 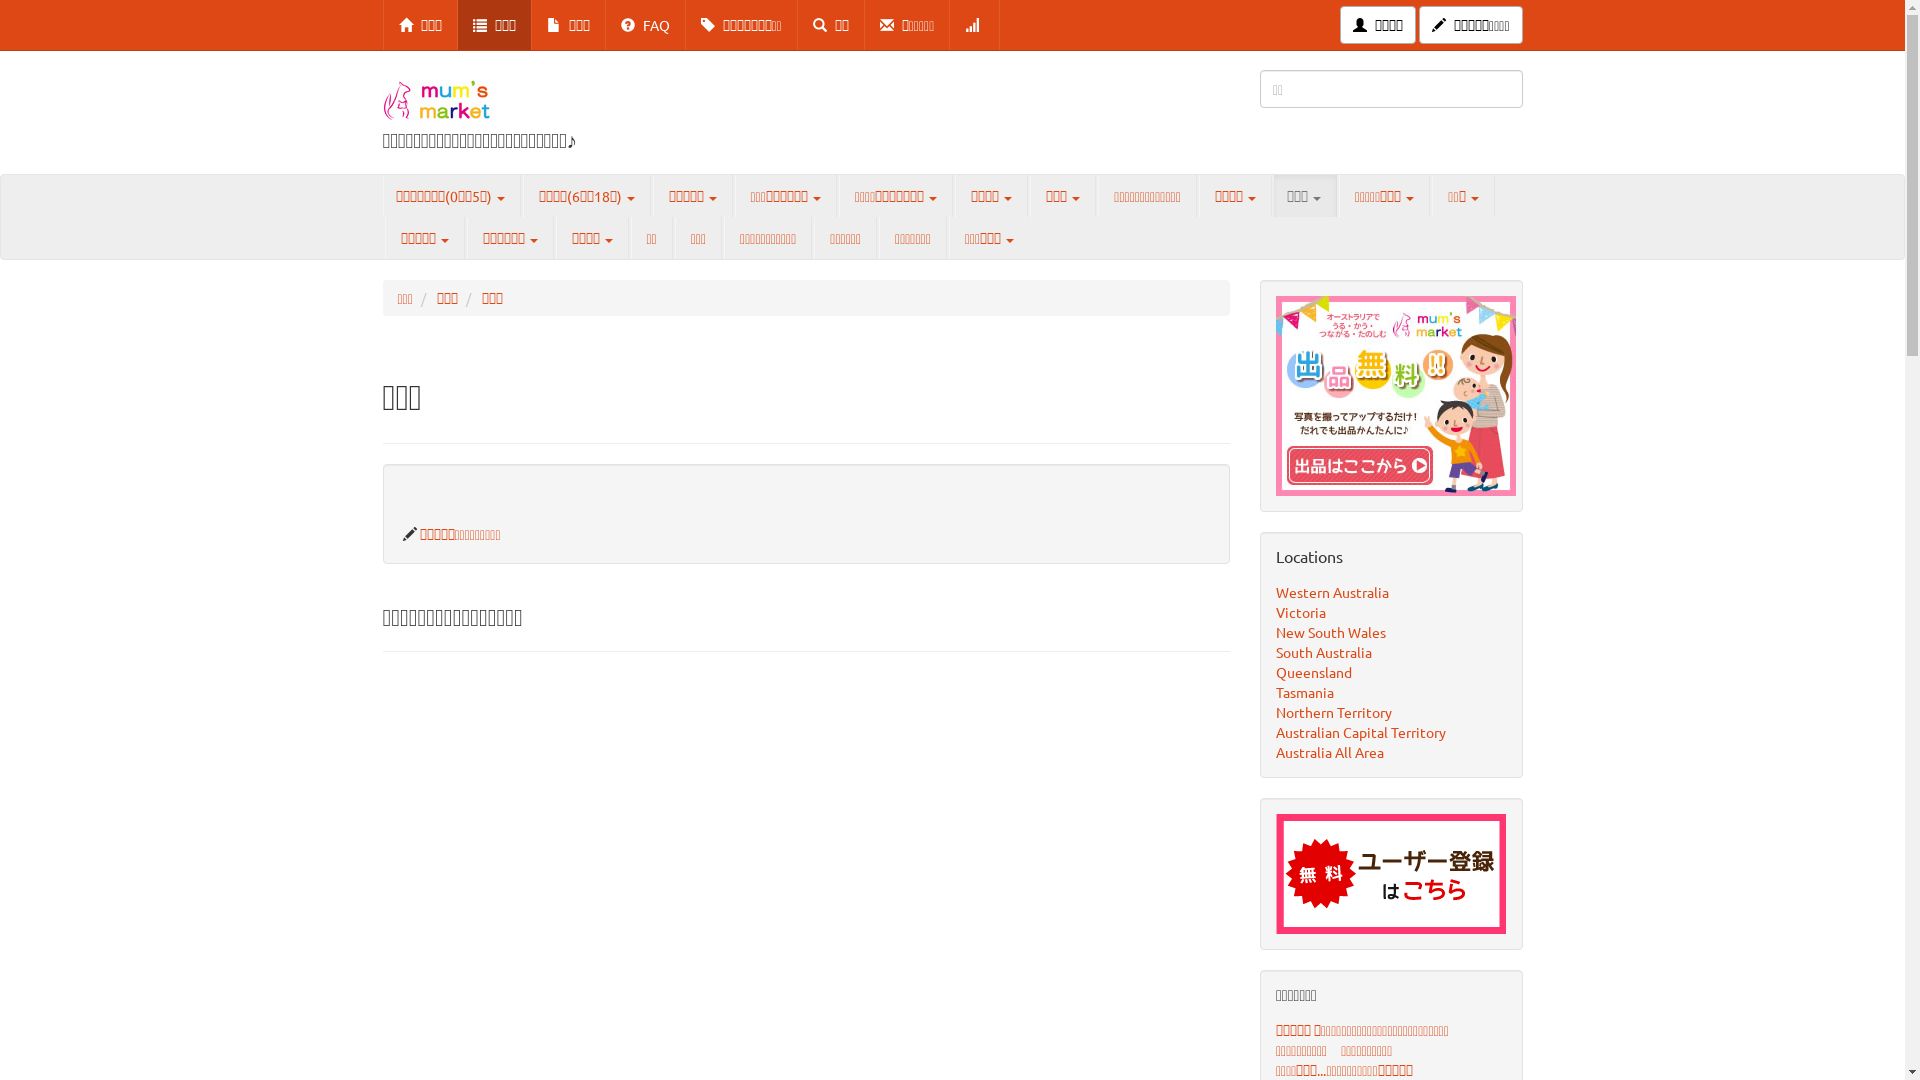 I want to click on rss, so click(x=975, y=25).